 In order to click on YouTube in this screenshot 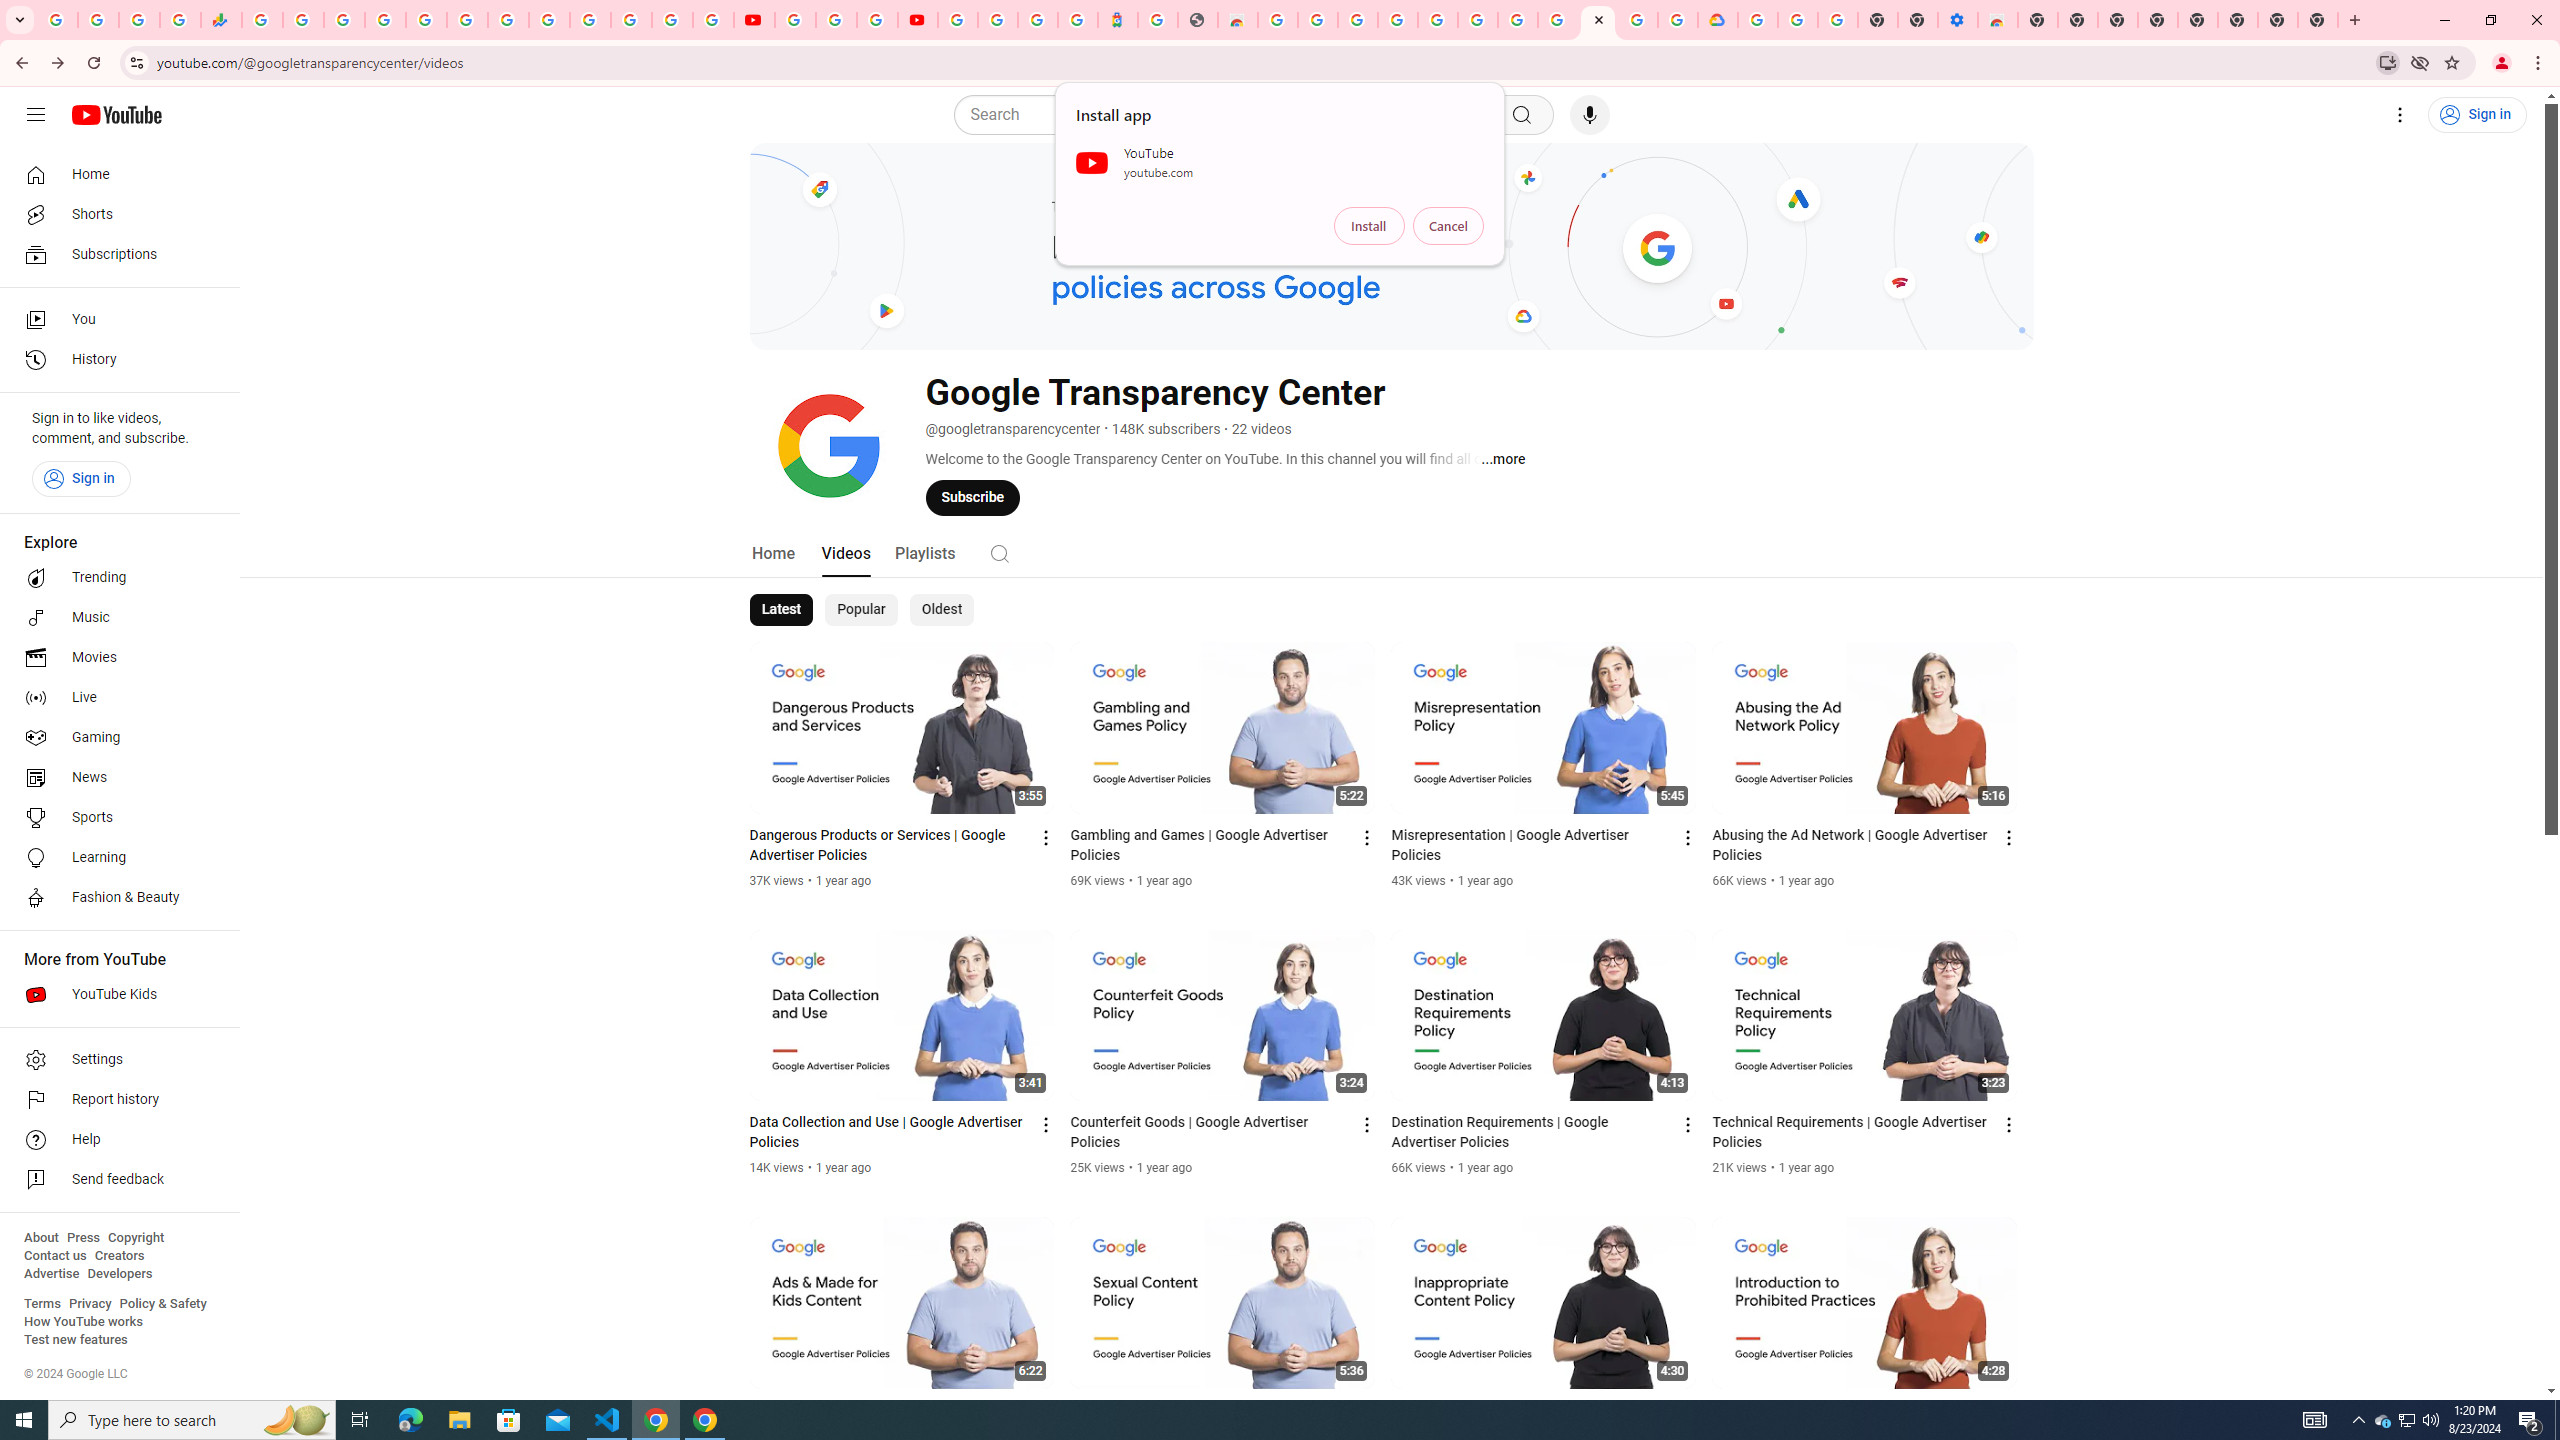, I will do `click(794, 20)`.